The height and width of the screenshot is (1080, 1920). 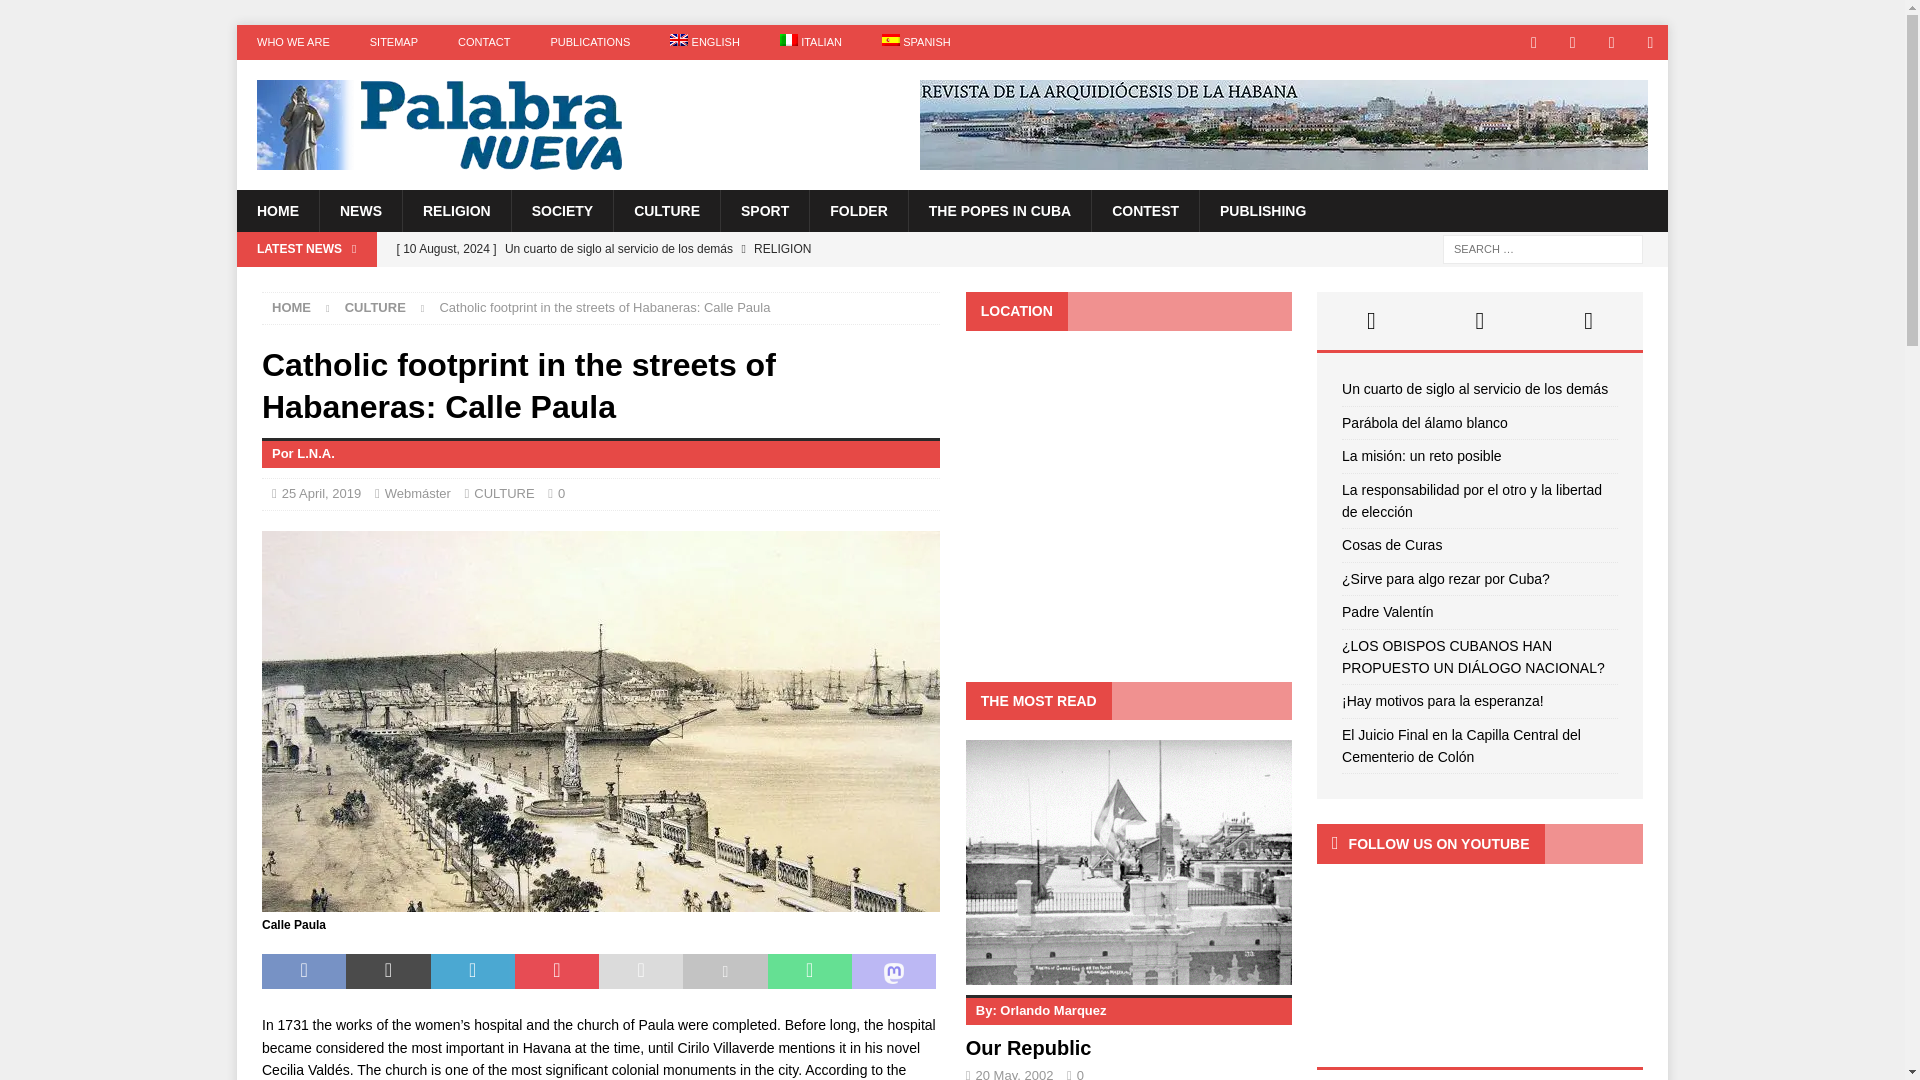 What do you see at coordinates (916, 42) in the screenshot?
I see `Spanish` at bounding box center [916, 42].